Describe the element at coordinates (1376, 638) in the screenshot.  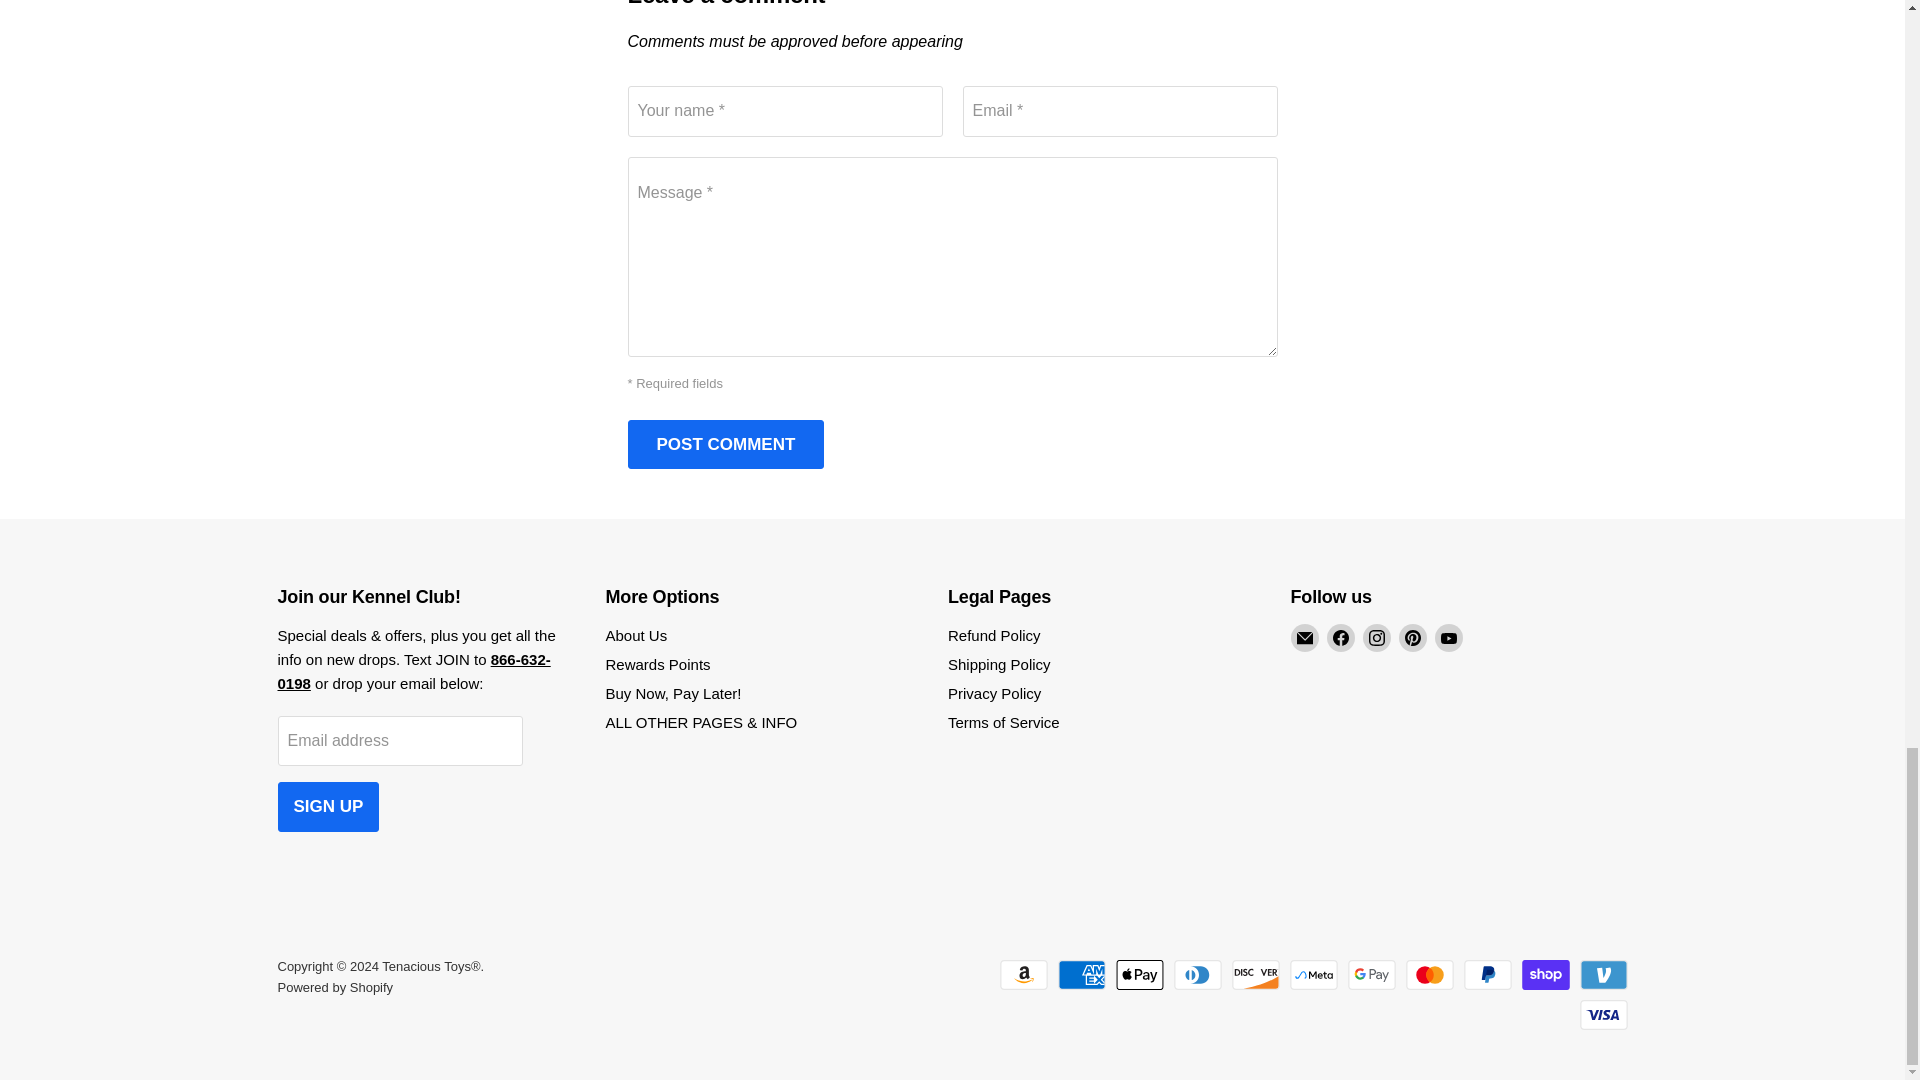
I see `Instagram` at that location.